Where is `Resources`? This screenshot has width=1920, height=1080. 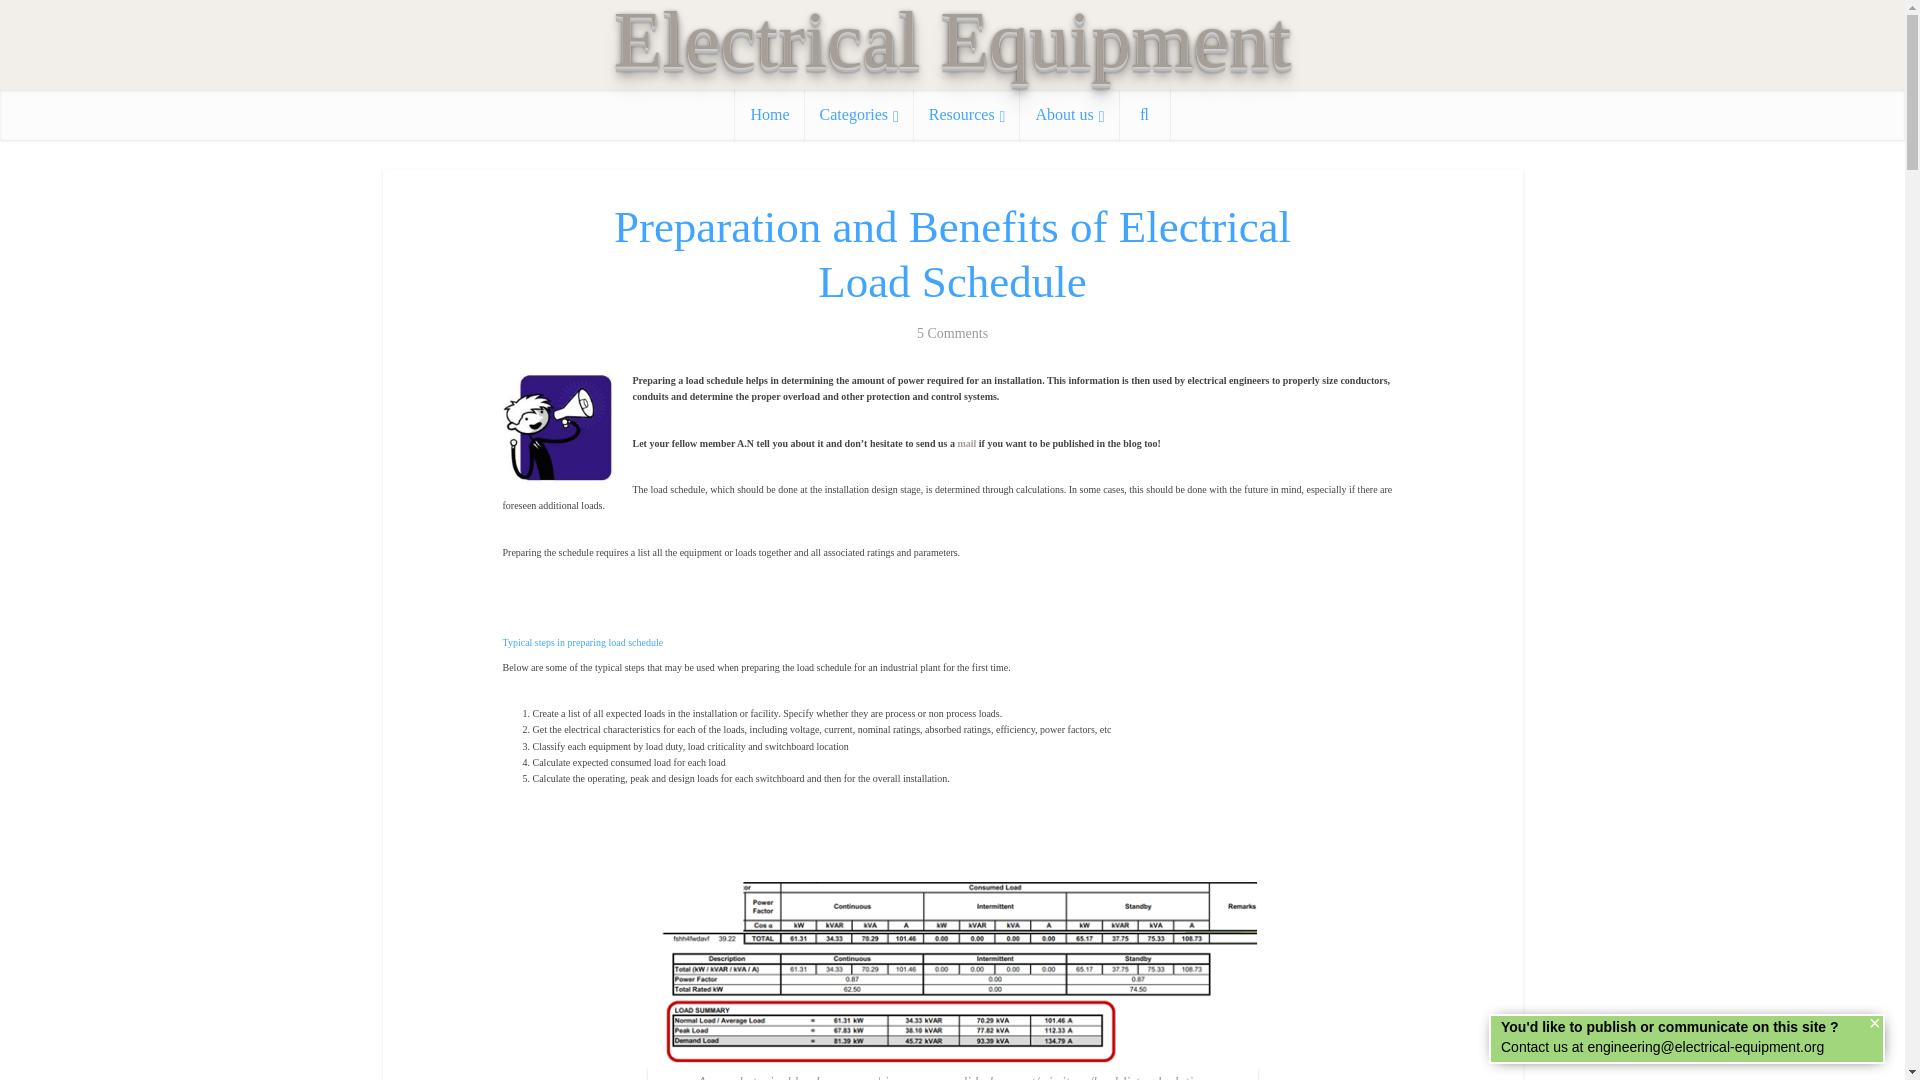
Resources is located at coordinates (967, 114).